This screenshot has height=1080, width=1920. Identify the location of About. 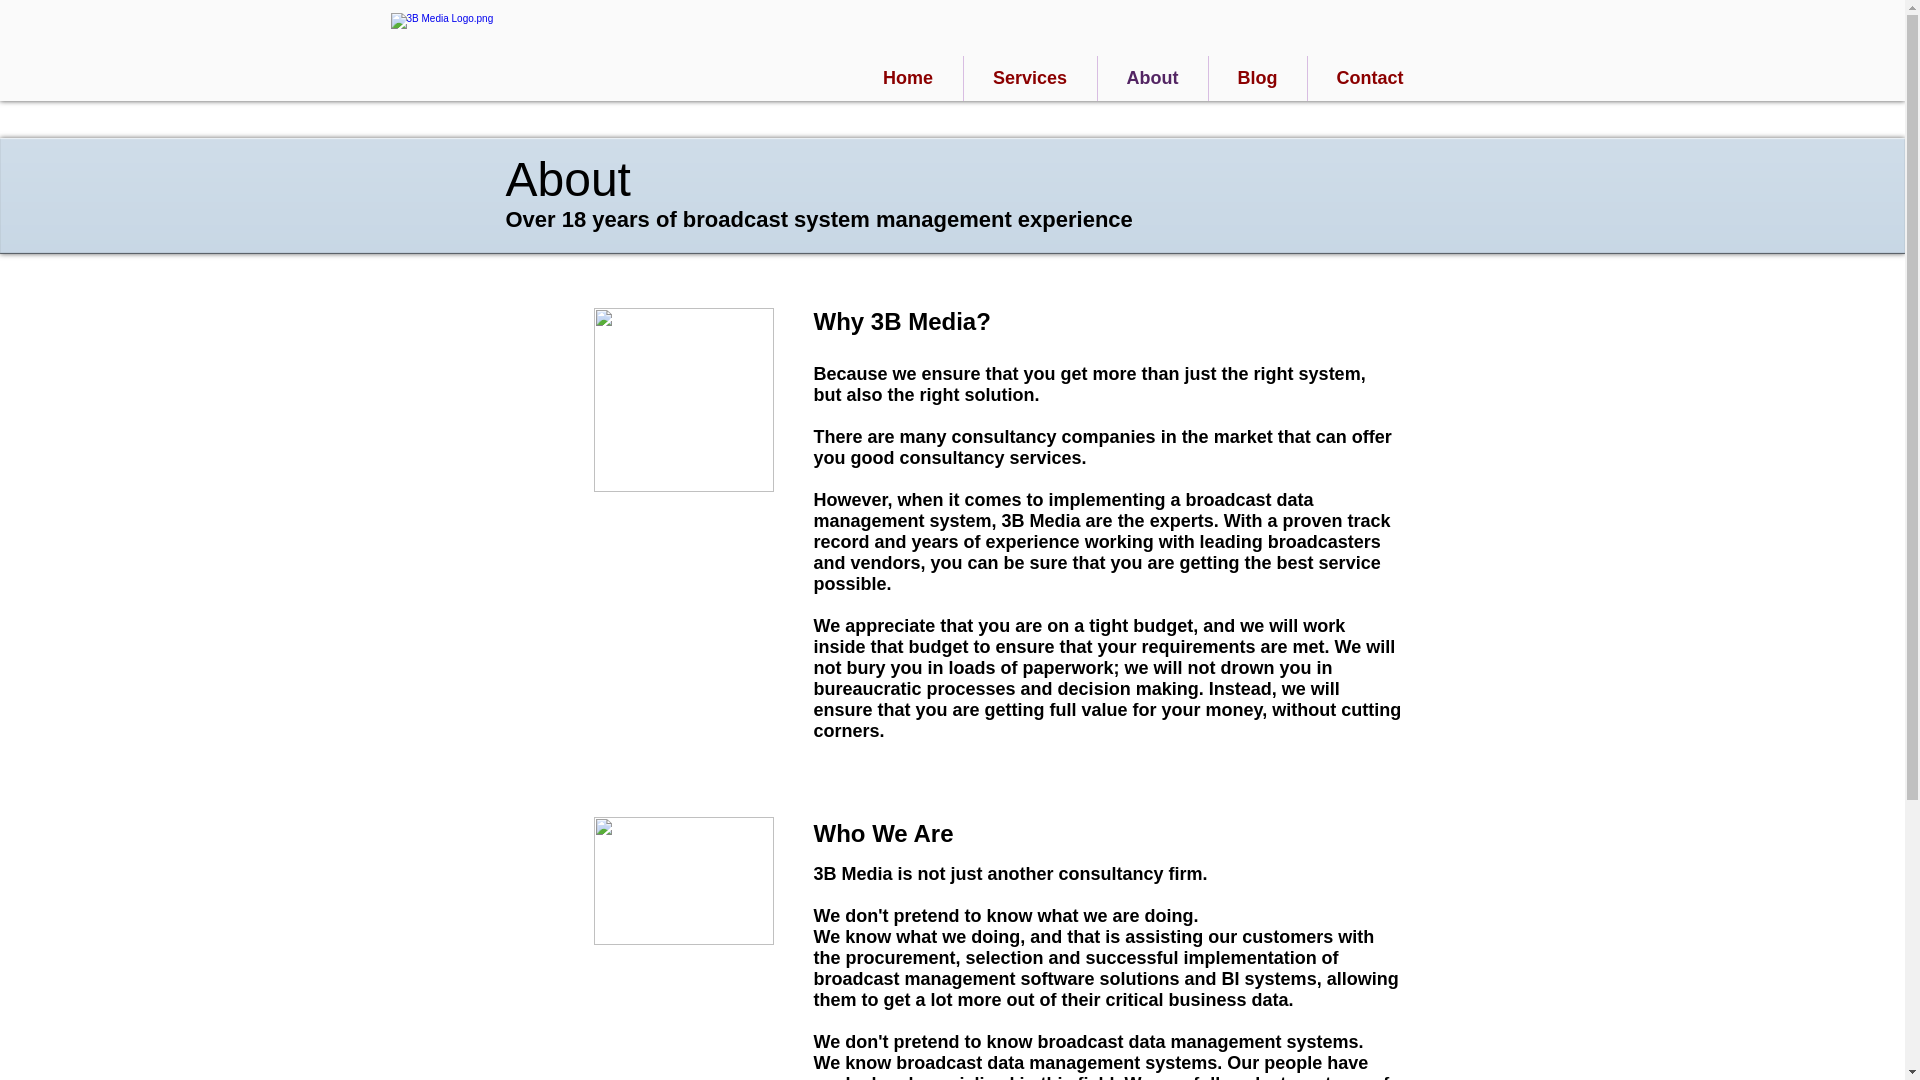
(1153, 78).